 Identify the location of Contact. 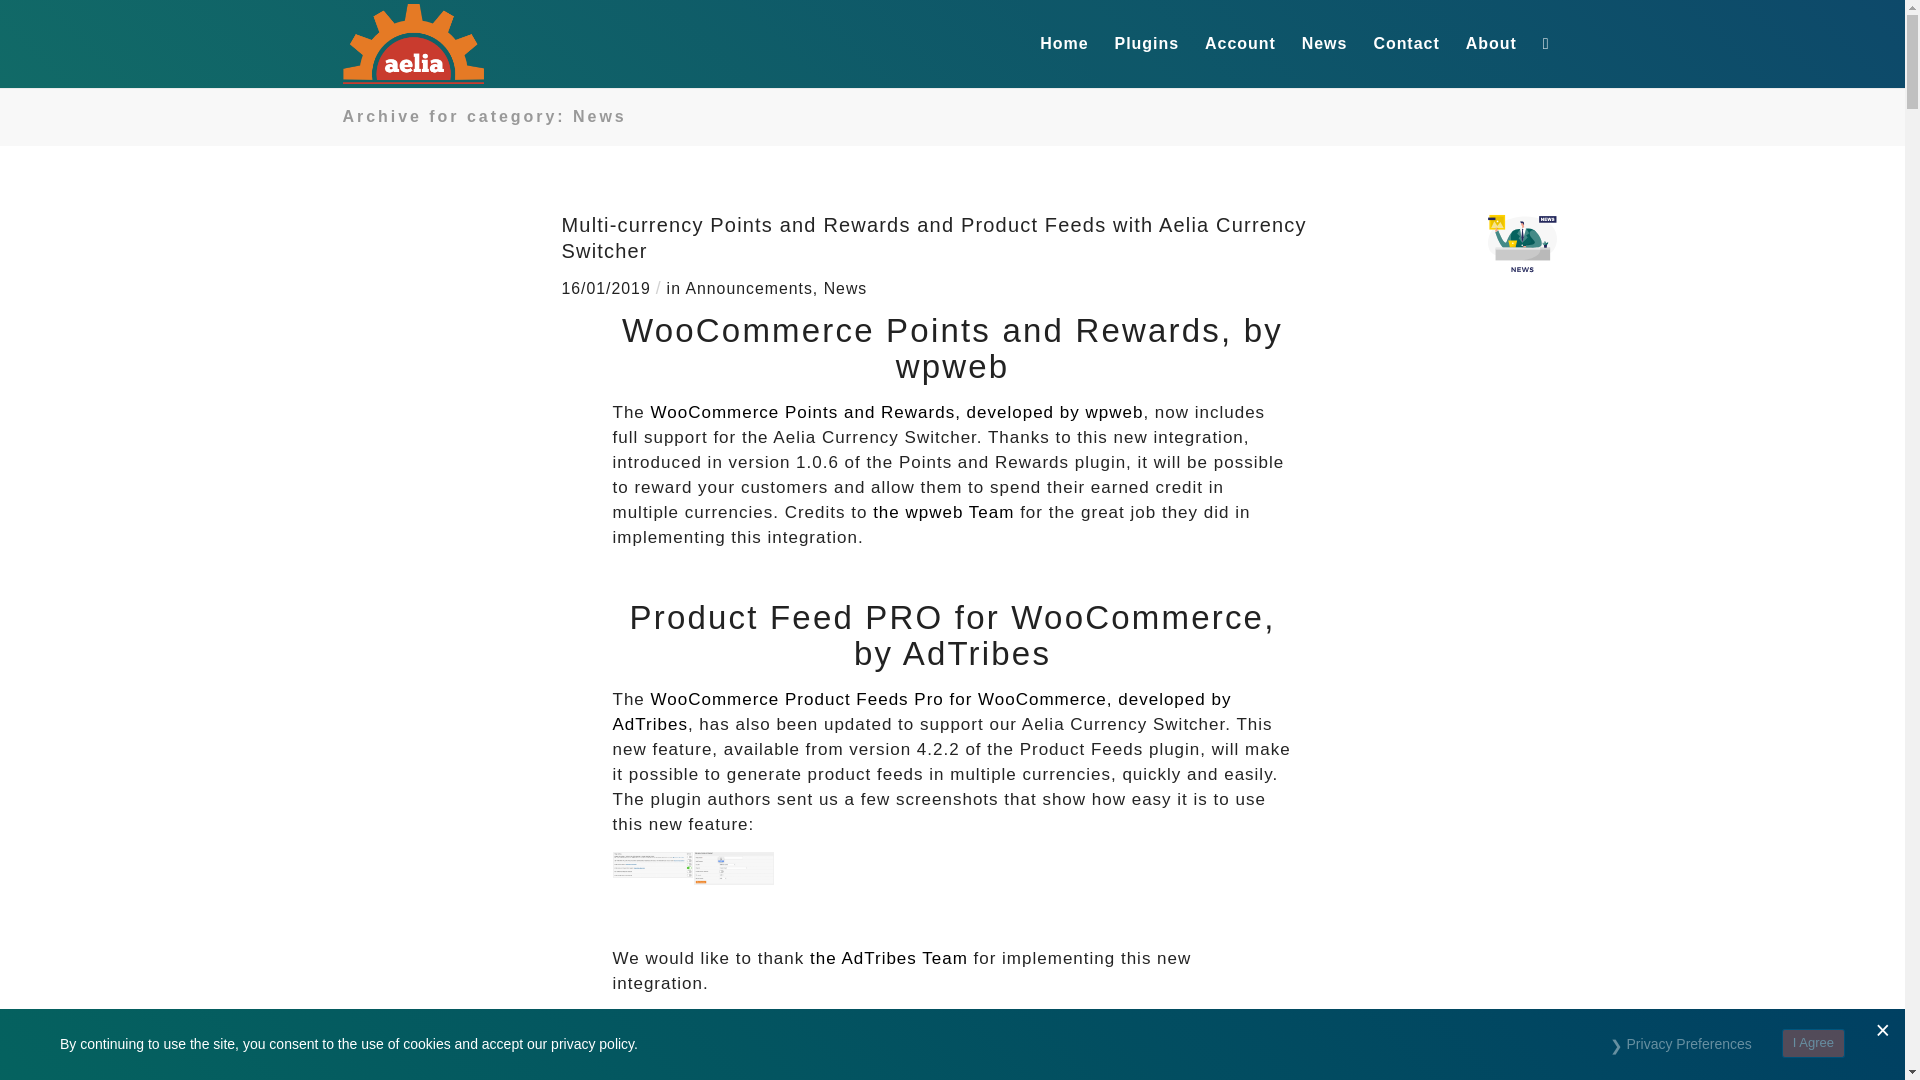
(1405, 44).